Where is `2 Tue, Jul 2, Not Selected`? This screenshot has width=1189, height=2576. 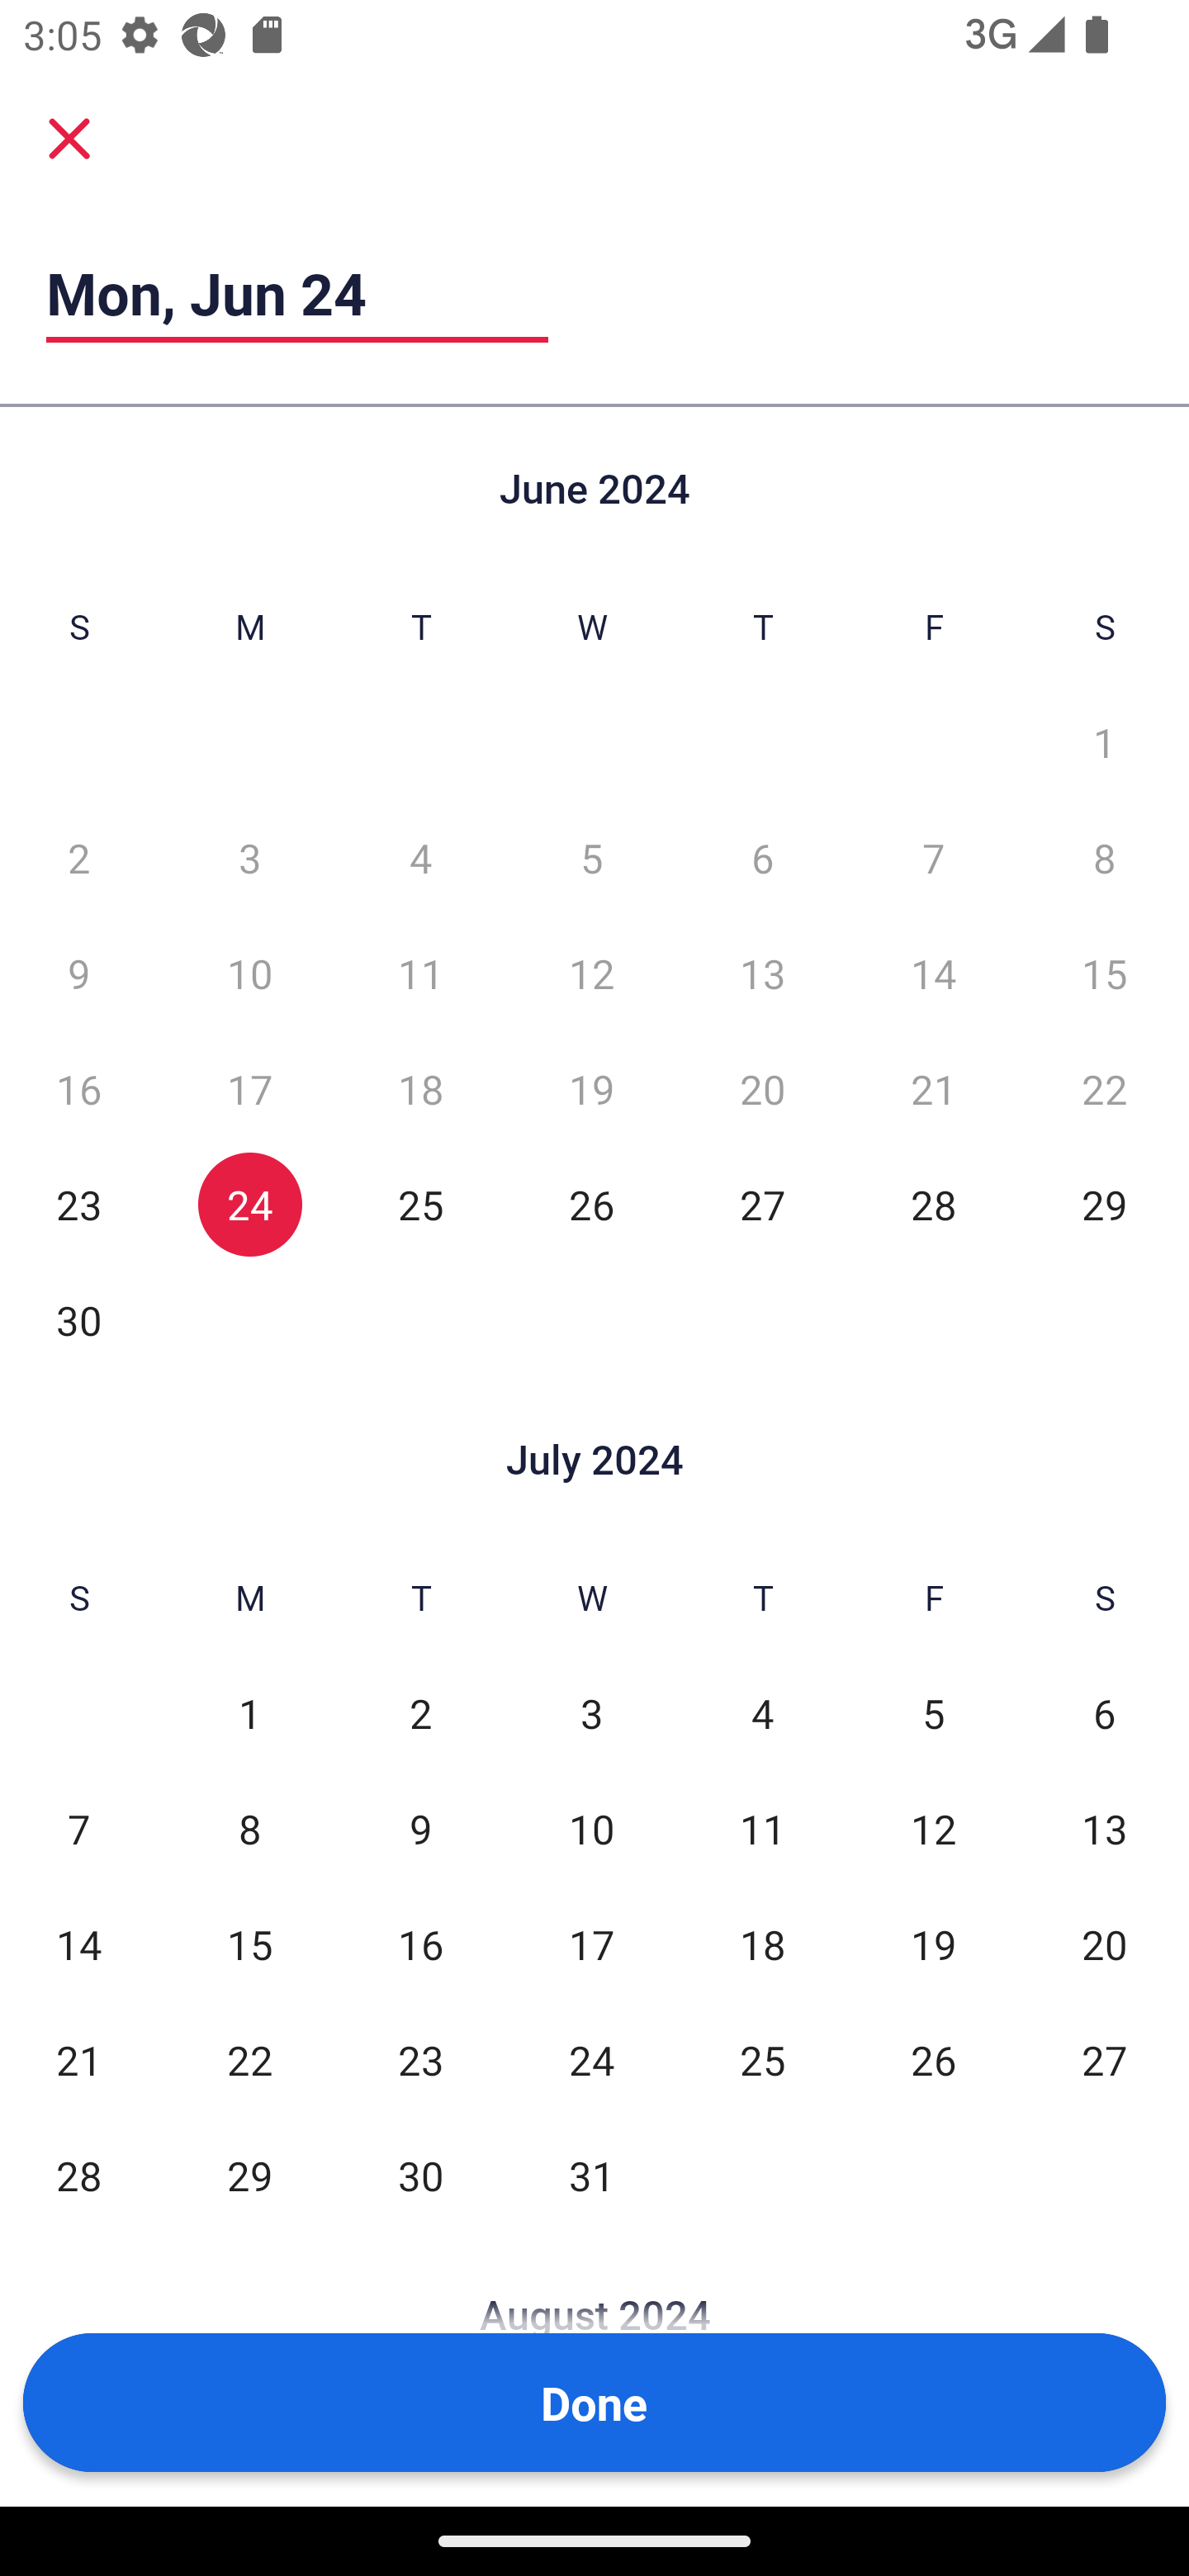
2 Tue, Jul 2, Not Selected is located at coordinates (421, 1714).